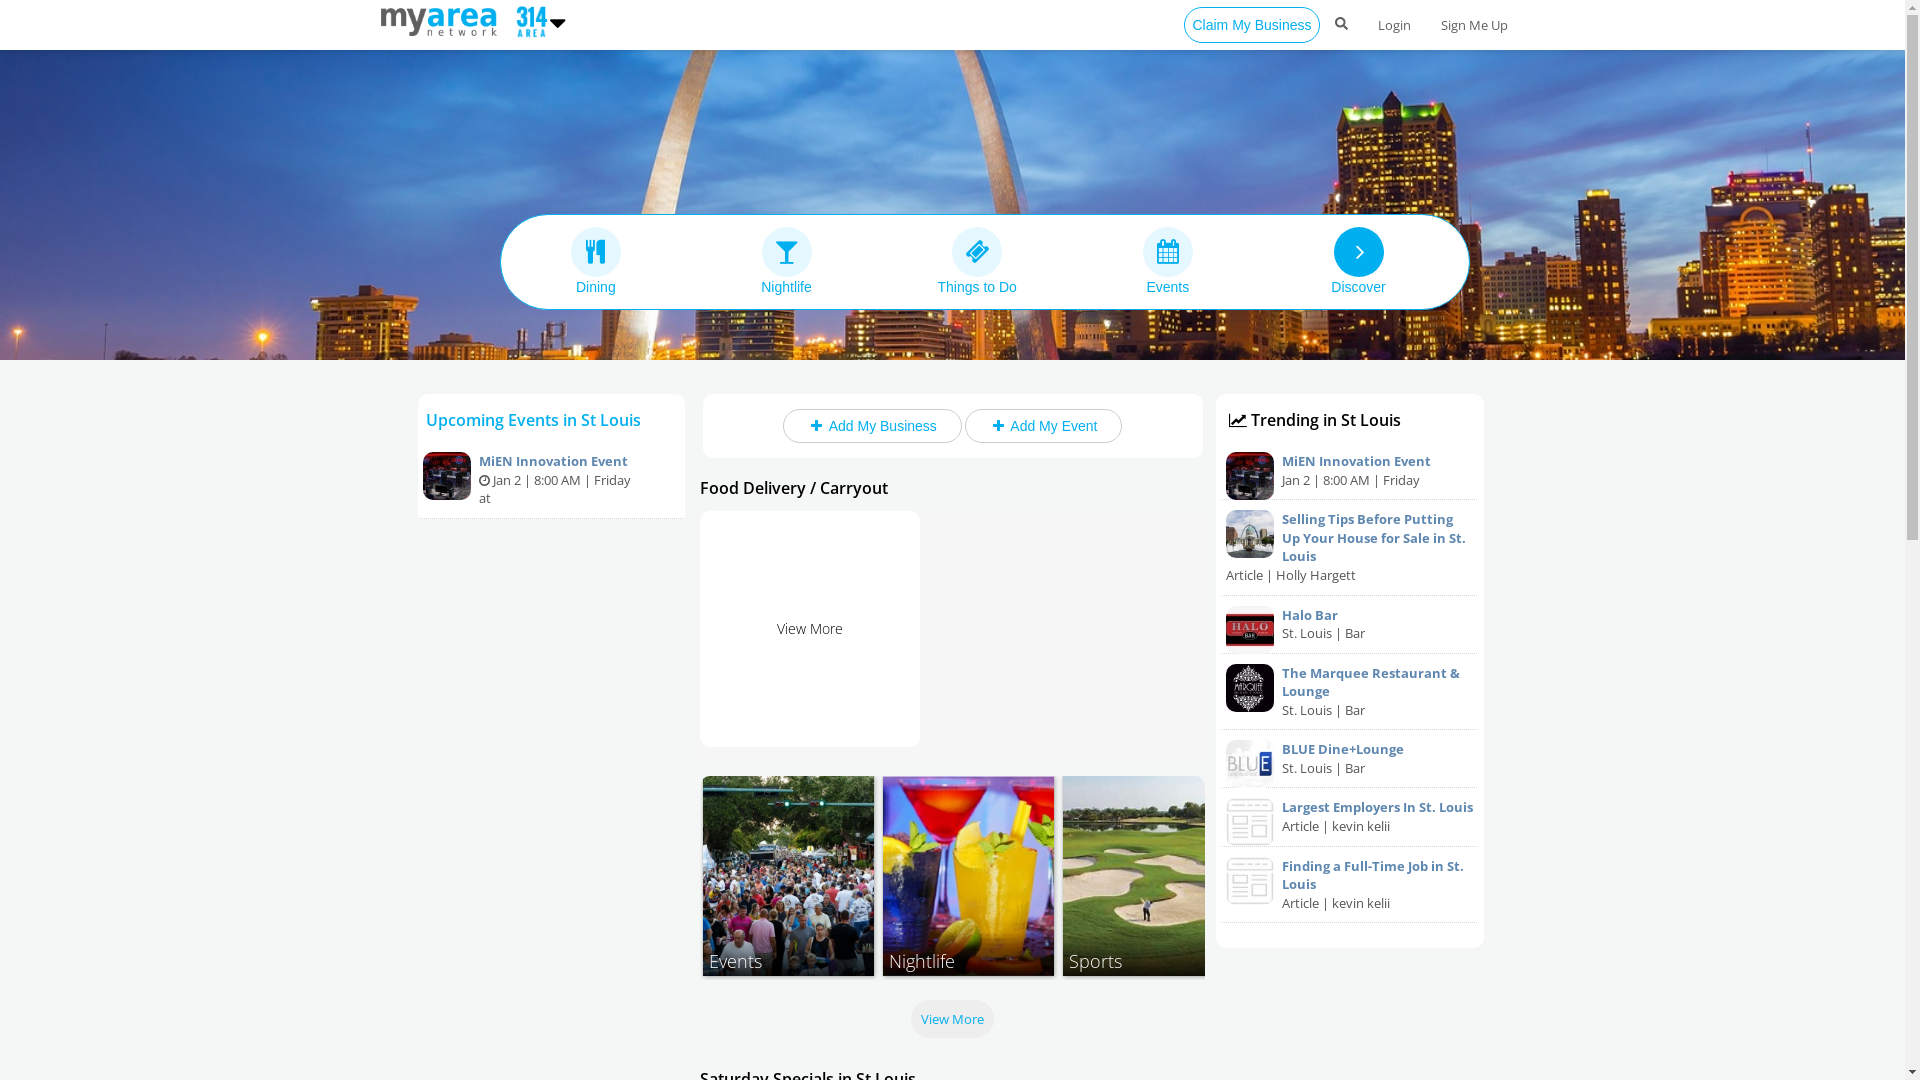  I want to click on Things to Do, so click(978, 261).